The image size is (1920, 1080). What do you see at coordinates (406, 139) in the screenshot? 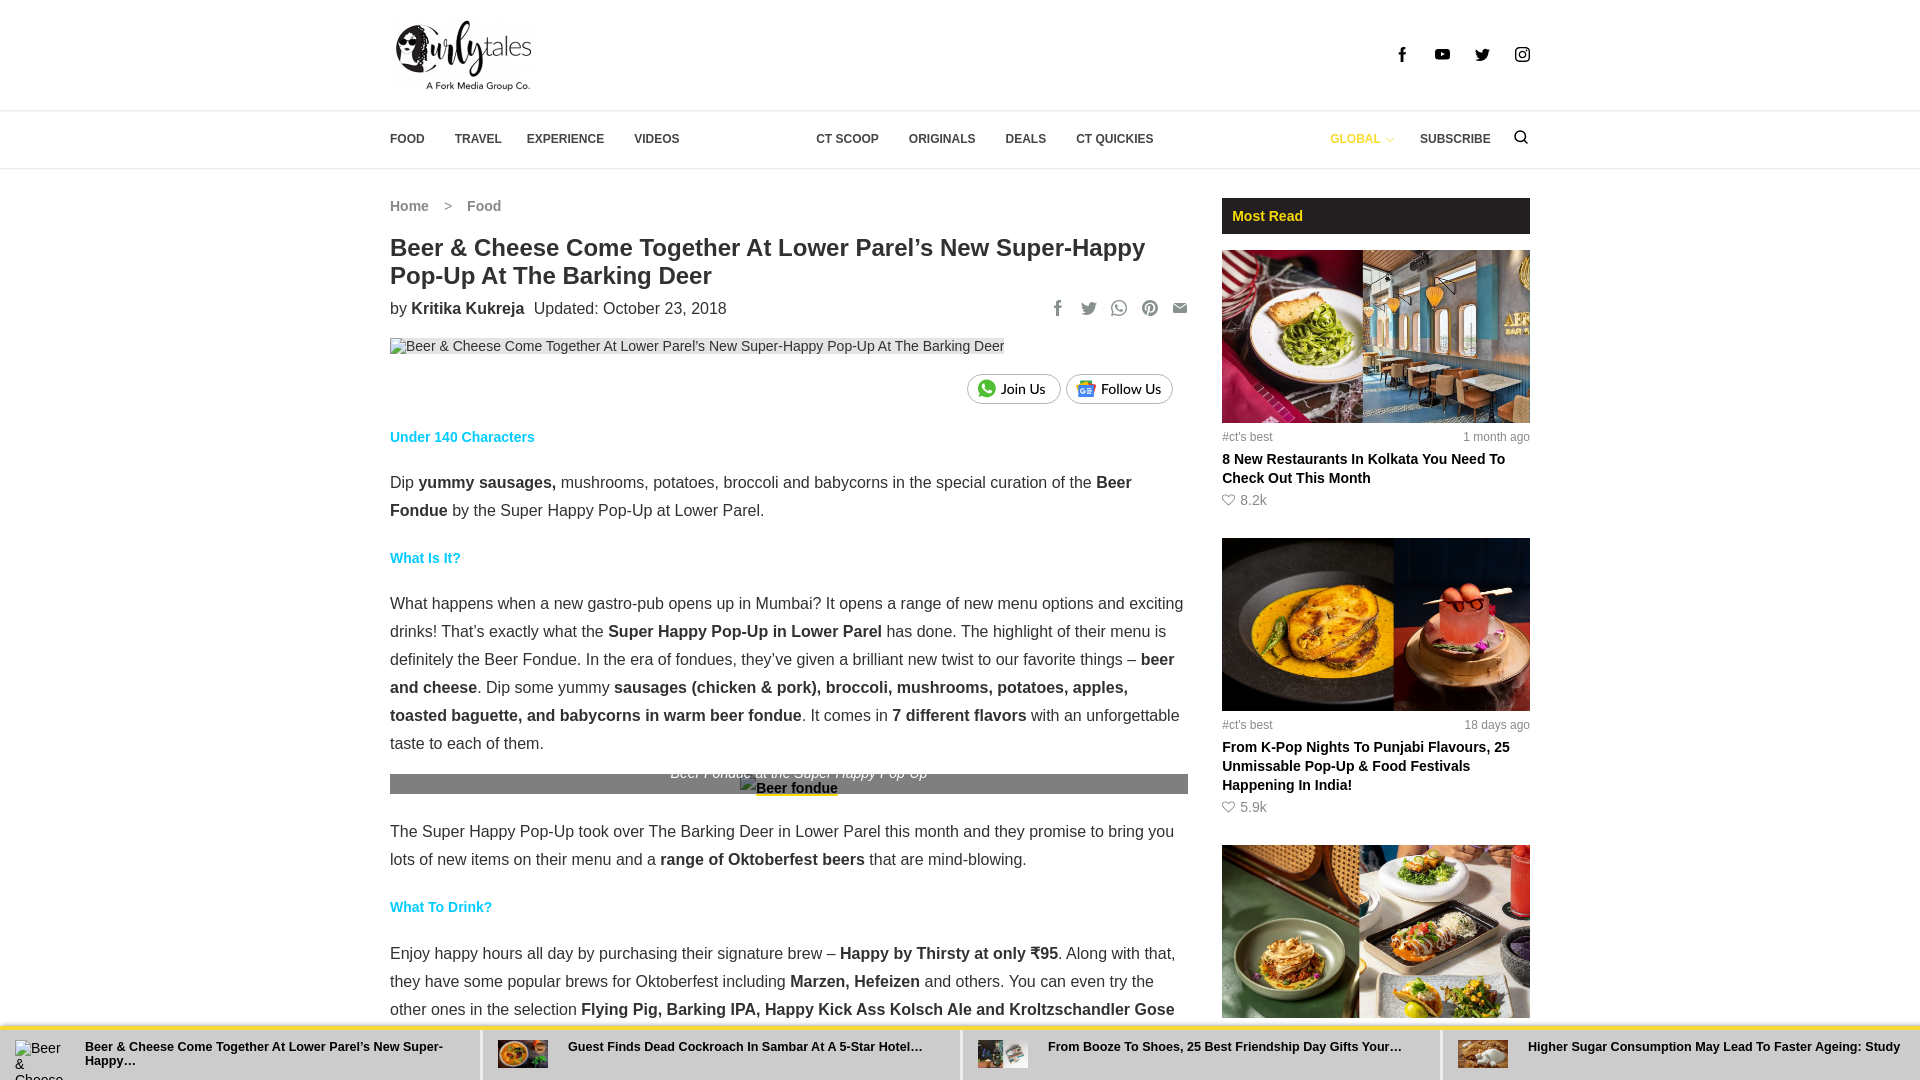
I see `FOOD` at bounding box center [406, 139].